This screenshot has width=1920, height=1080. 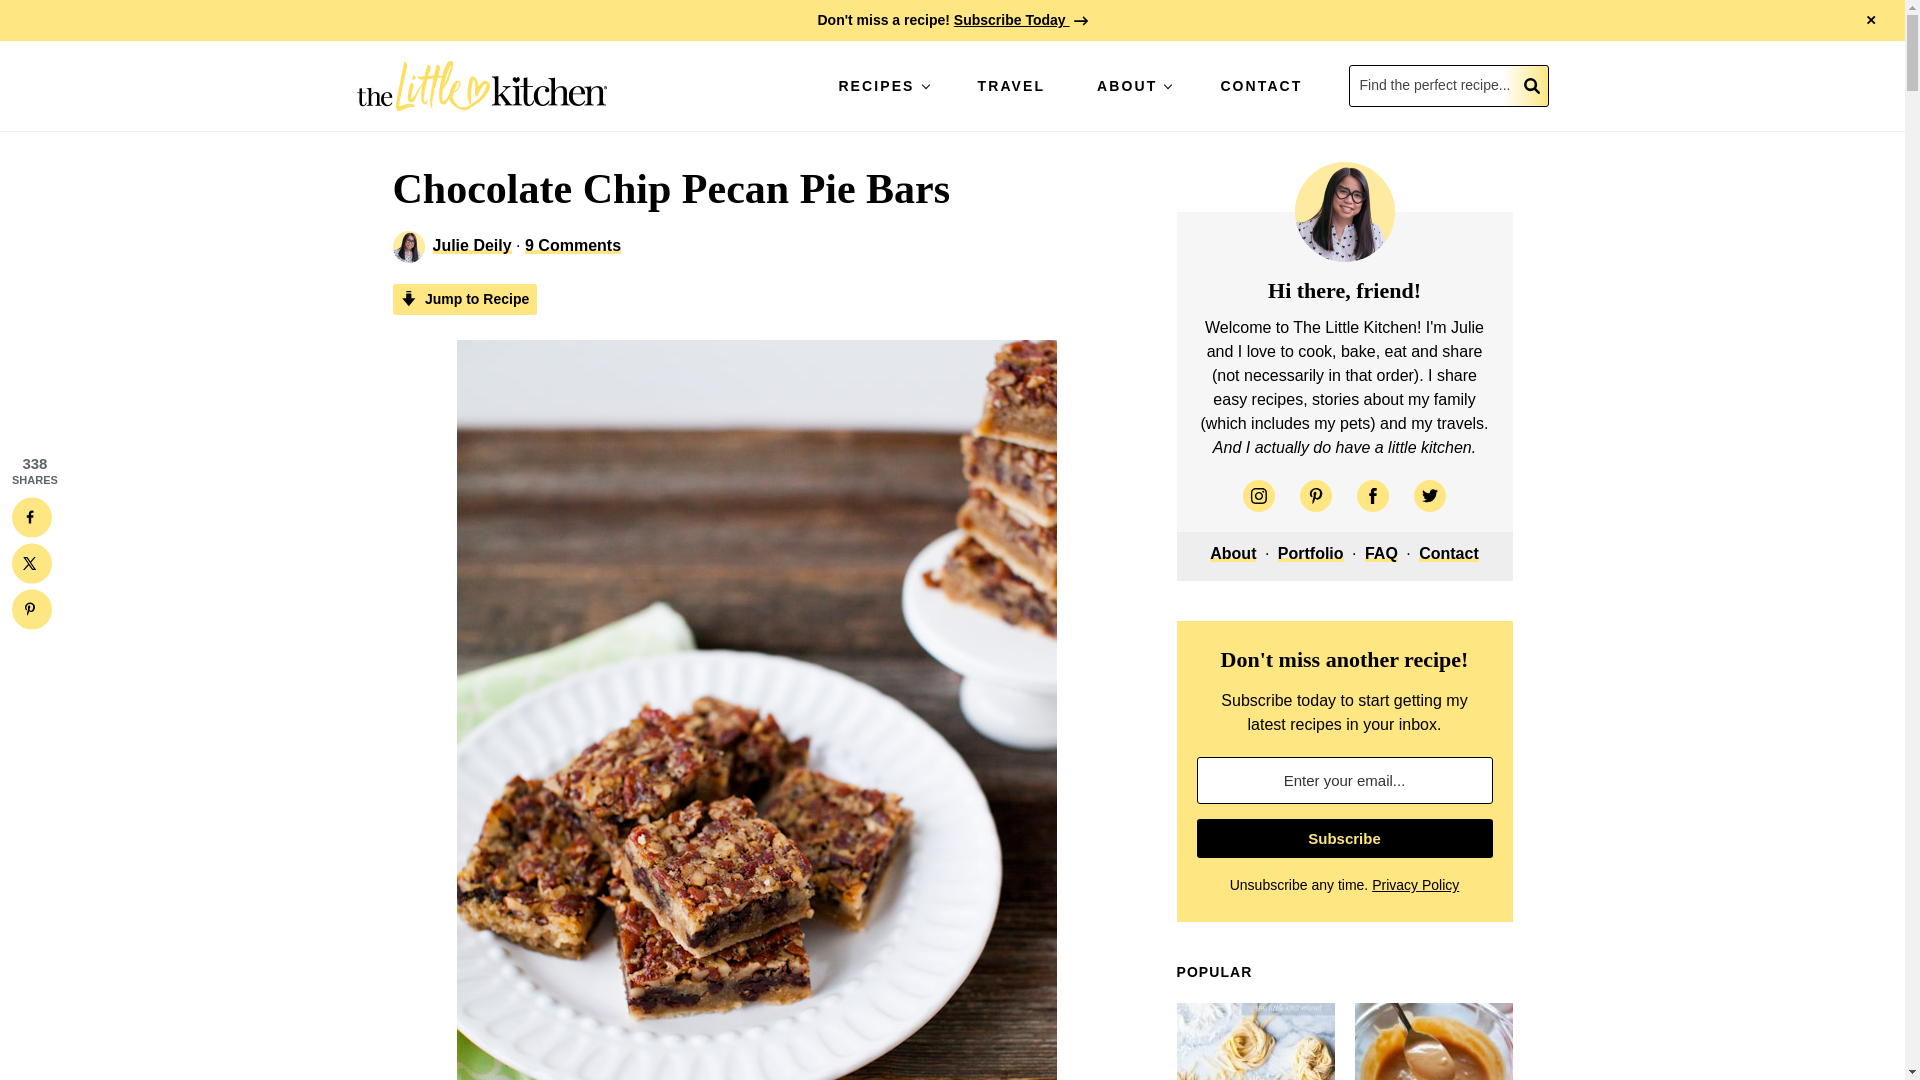 What do you see at coordinates (471, 244) in the screenshot?
I see `Julie Deily` at bounding box center [471, 244].